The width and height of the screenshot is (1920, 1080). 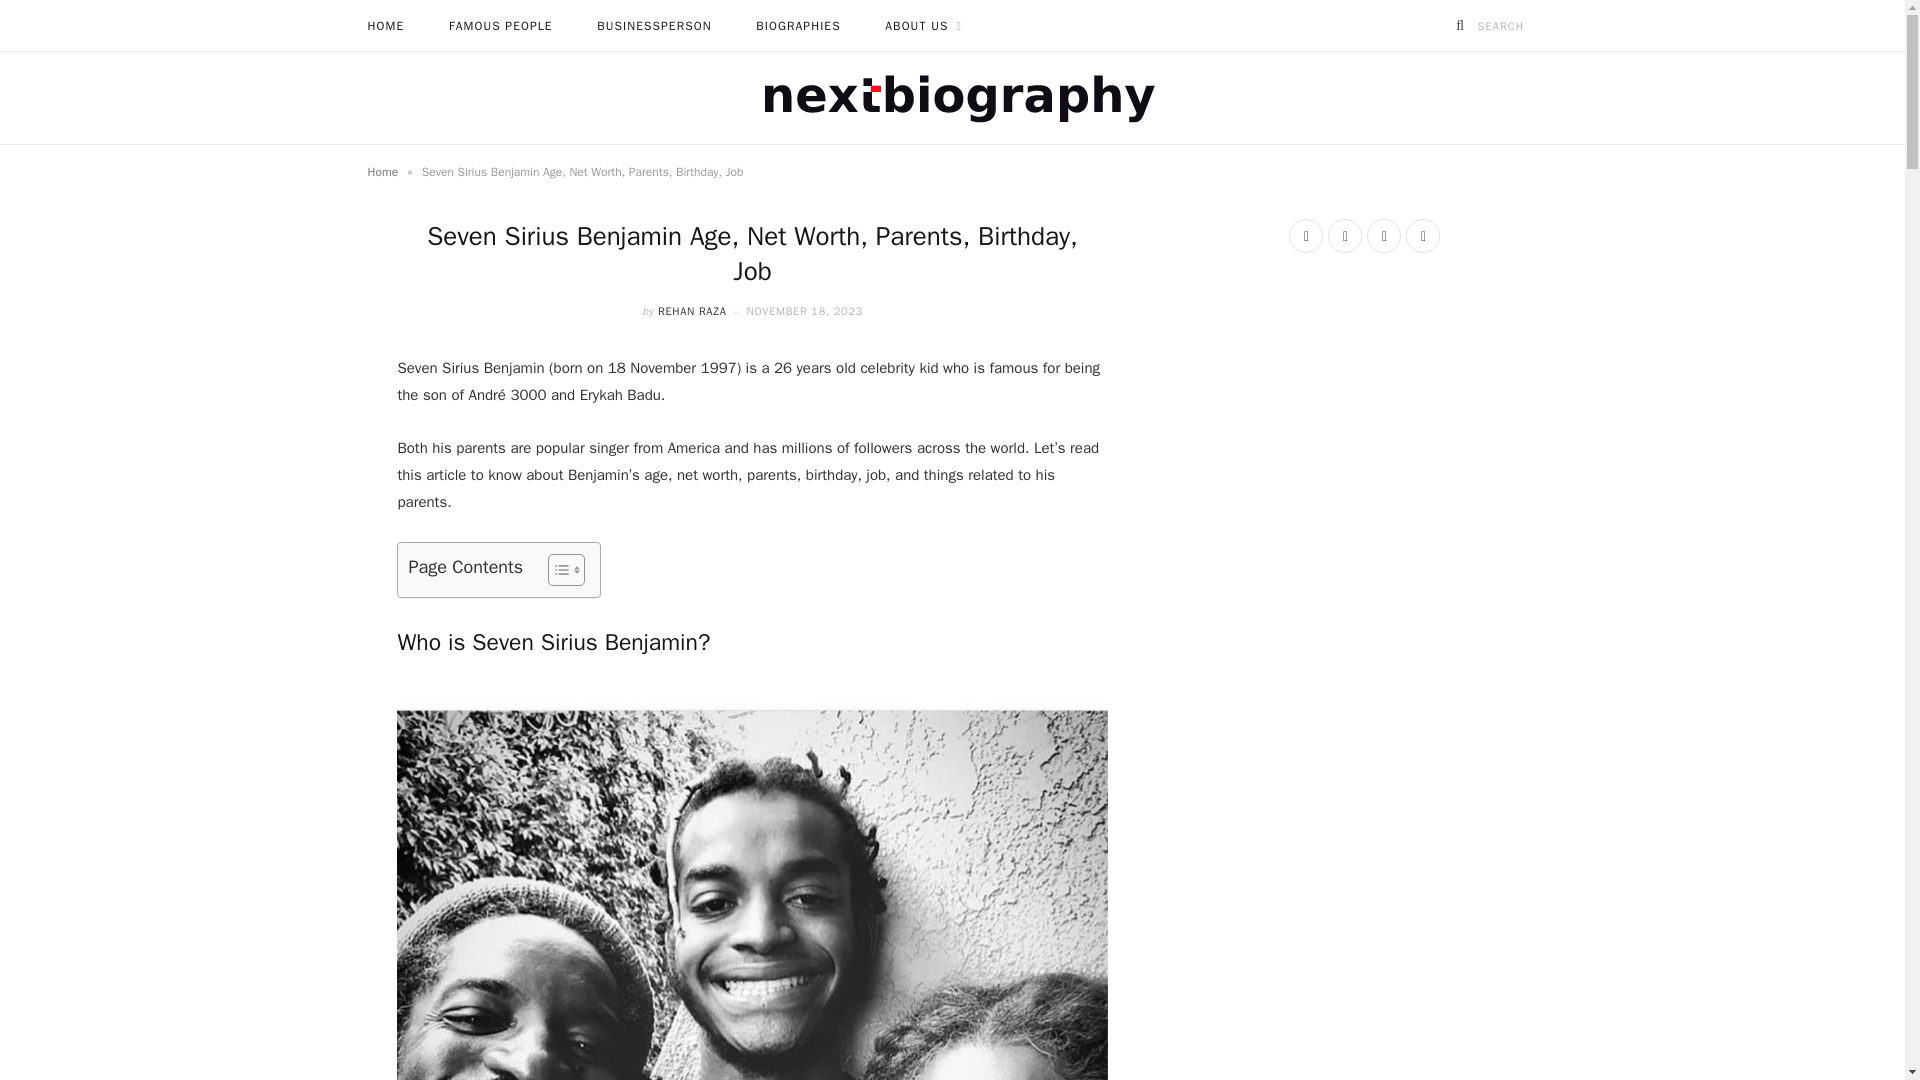 What do you see at coordinates (952, 98) in the screenshot?
I see `Next biography` at bounding box center [952, 98].